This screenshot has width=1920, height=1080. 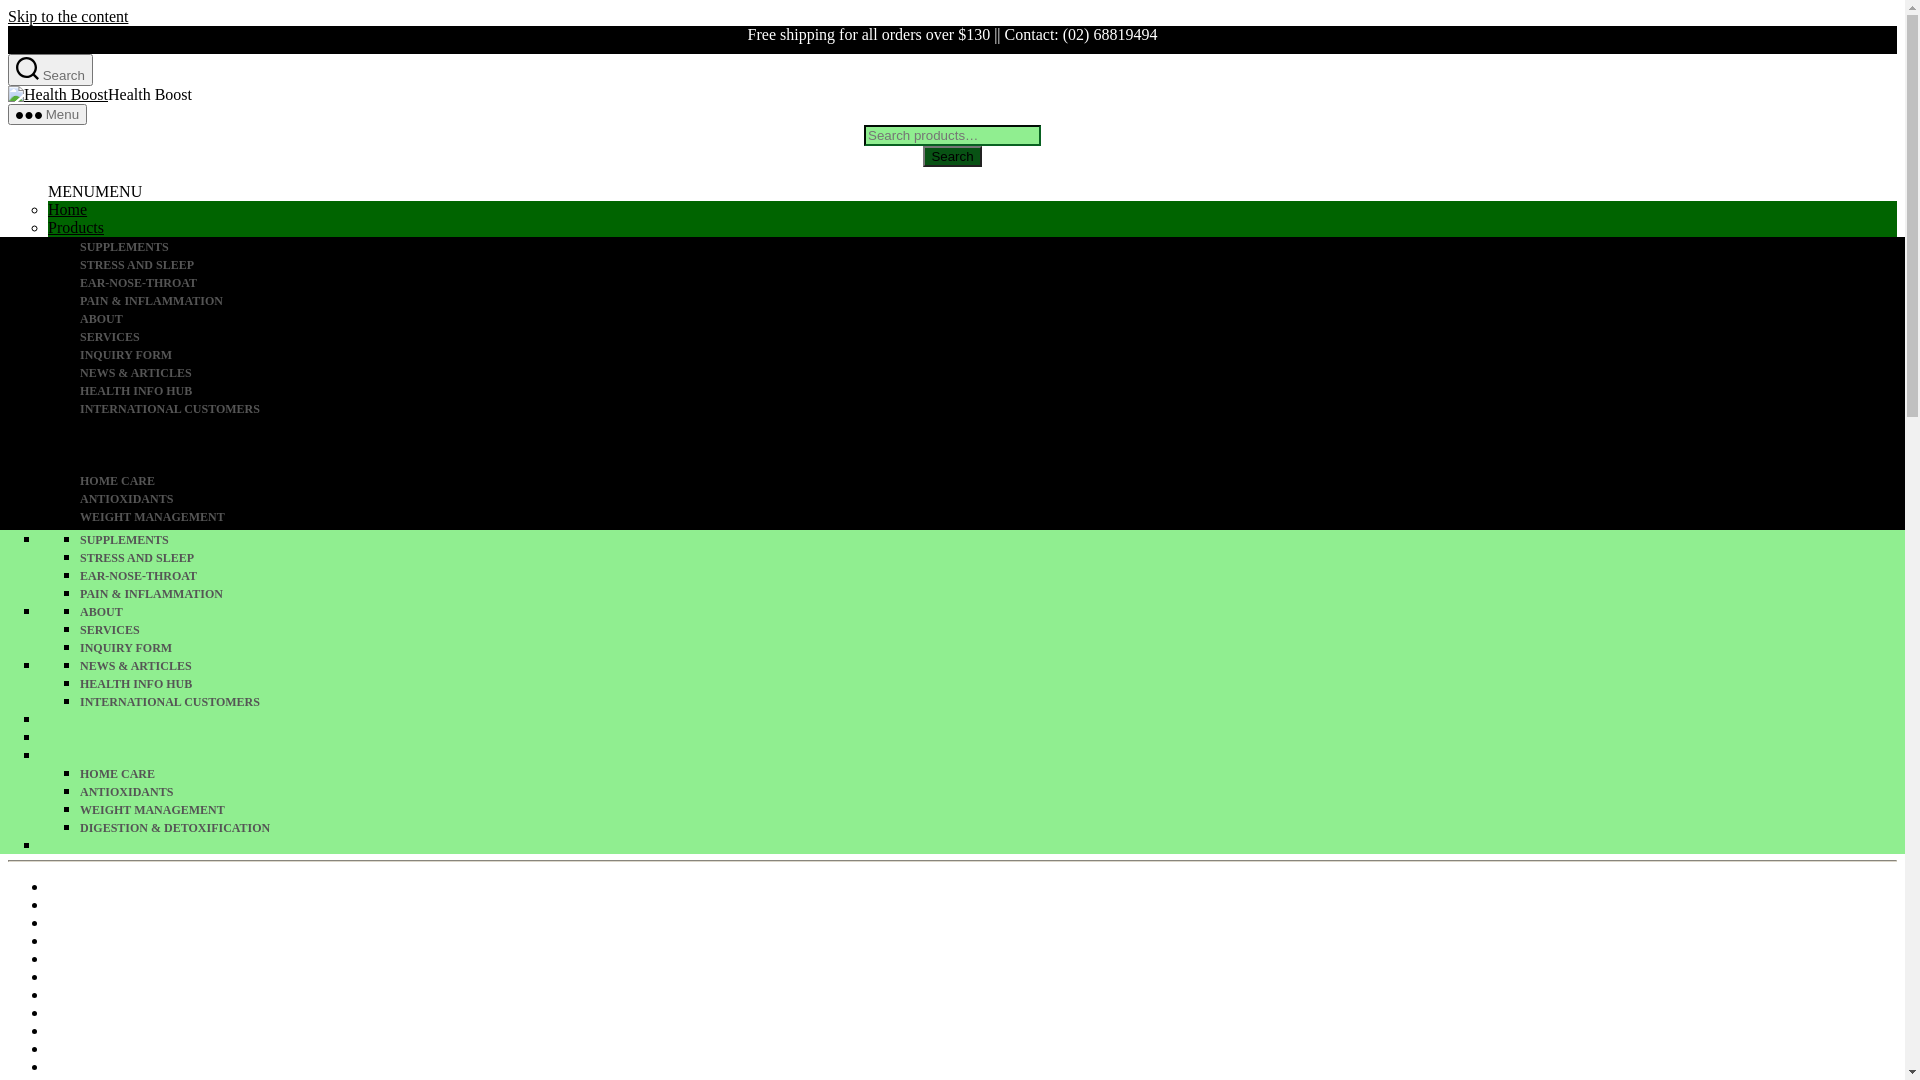 I want to click on WEIGHT MANAGEMENT, so click(x=992, y=810).